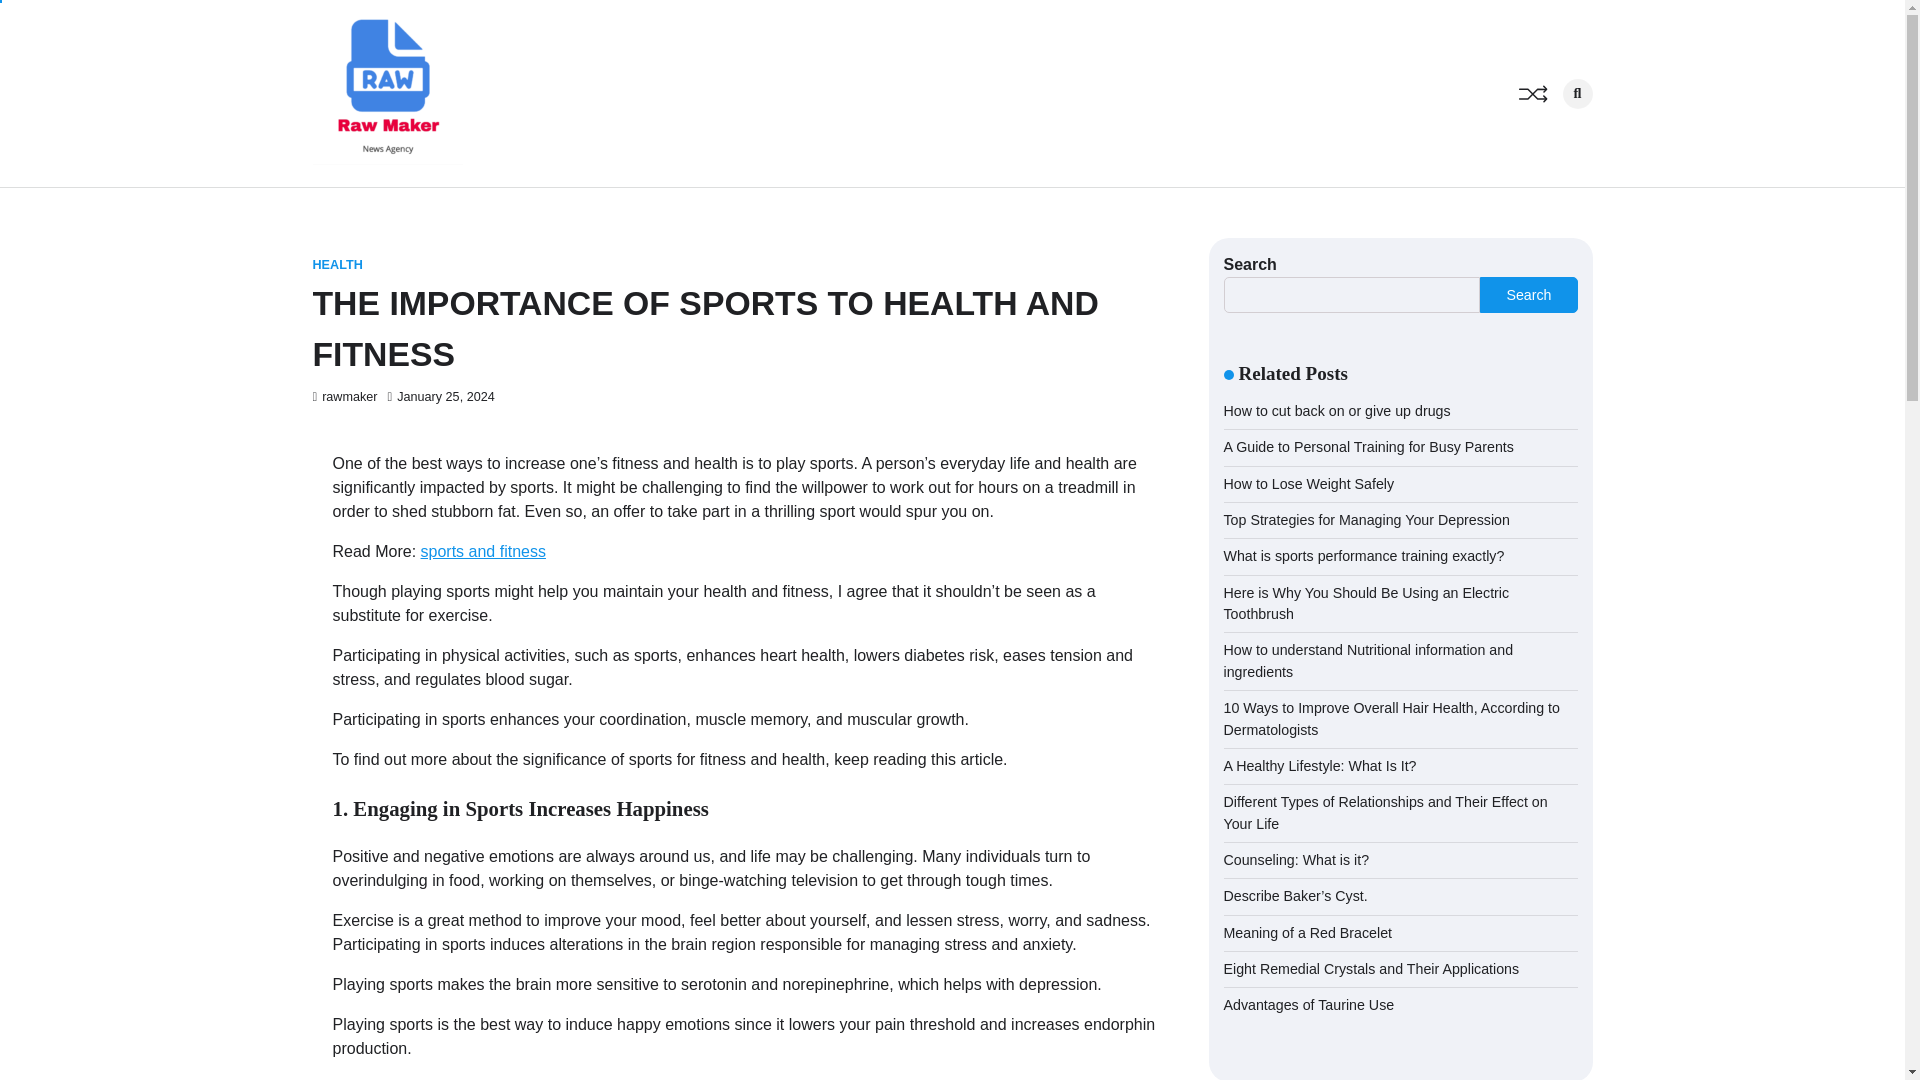 The width and height of the screenshot is (1920, 1080). Describe the element at coordinates (1528, 294) in the screenshot. I see `Search` at that location.